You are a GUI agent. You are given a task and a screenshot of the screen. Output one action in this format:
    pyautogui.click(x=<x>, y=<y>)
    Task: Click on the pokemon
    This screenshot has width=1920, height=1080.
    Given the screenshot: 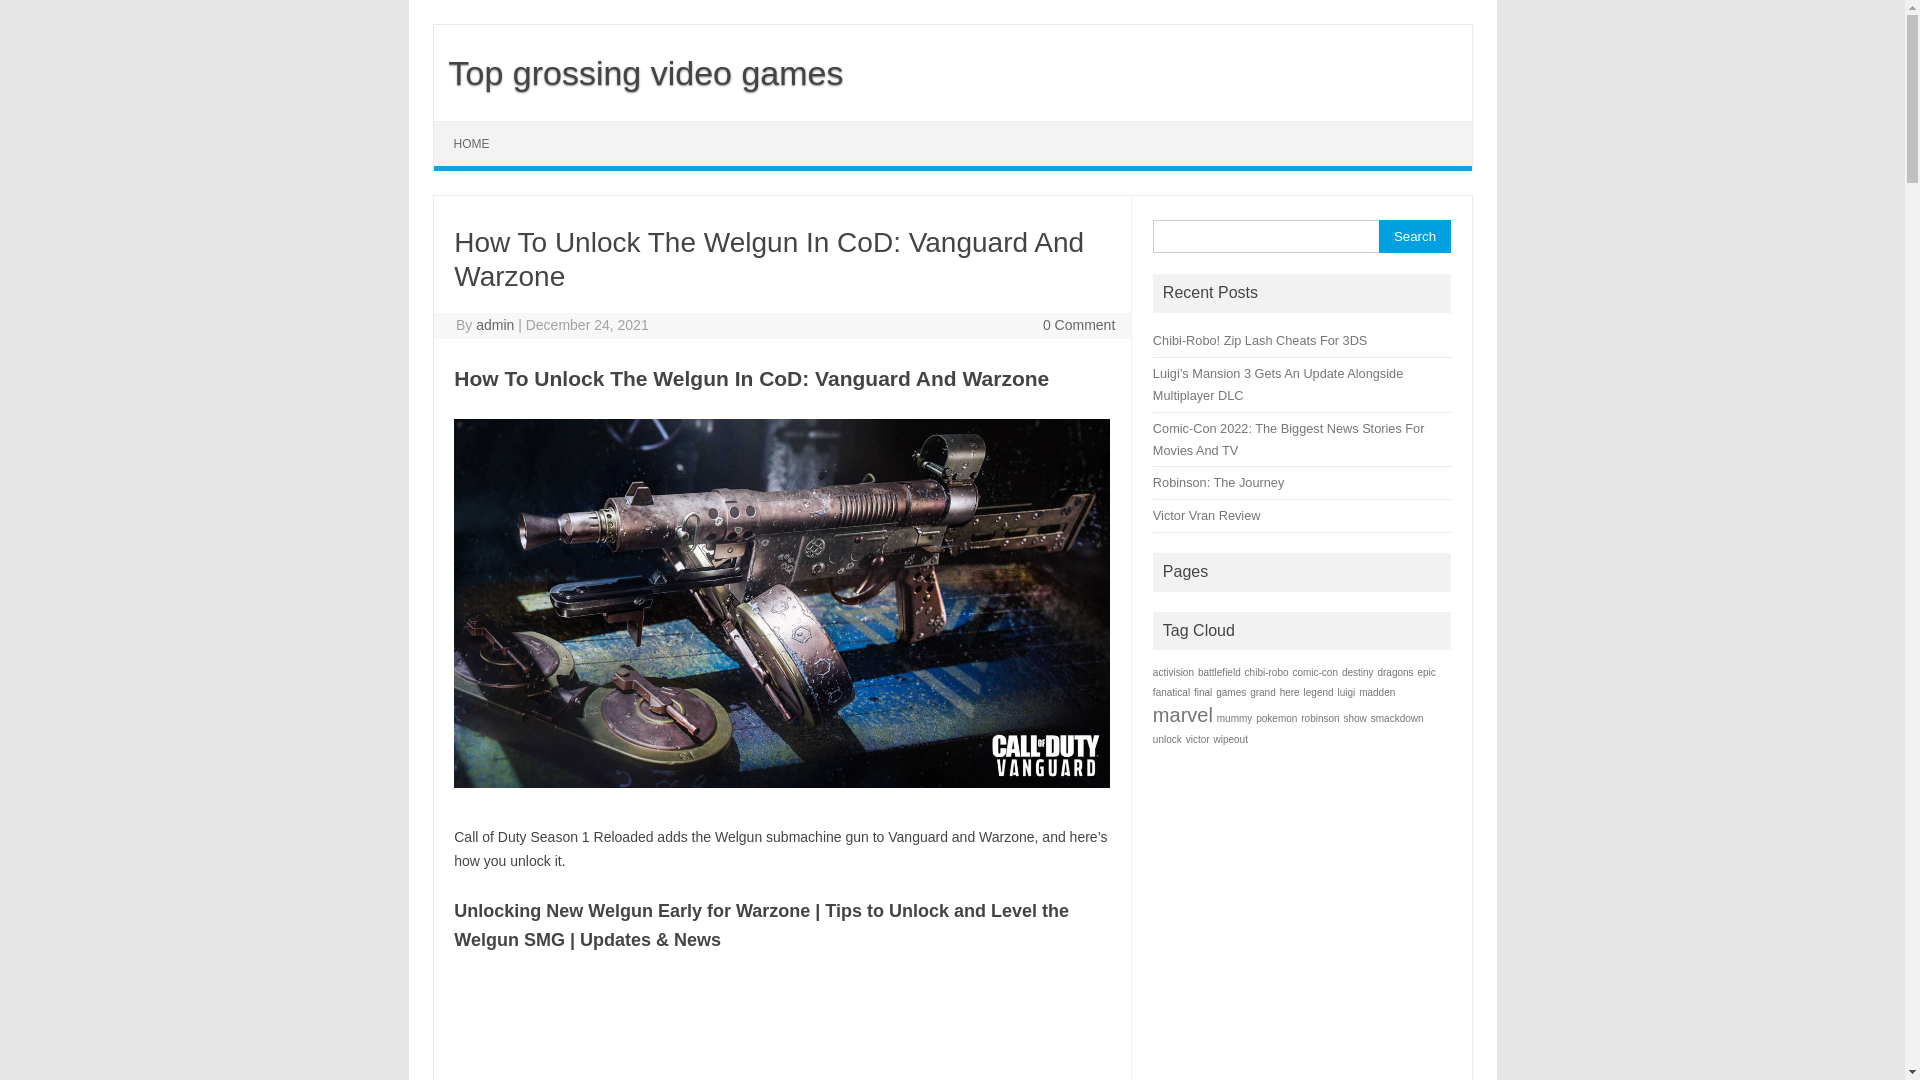 What is the action you would take?
    pyautogui.click(x=1276, y=718)
    